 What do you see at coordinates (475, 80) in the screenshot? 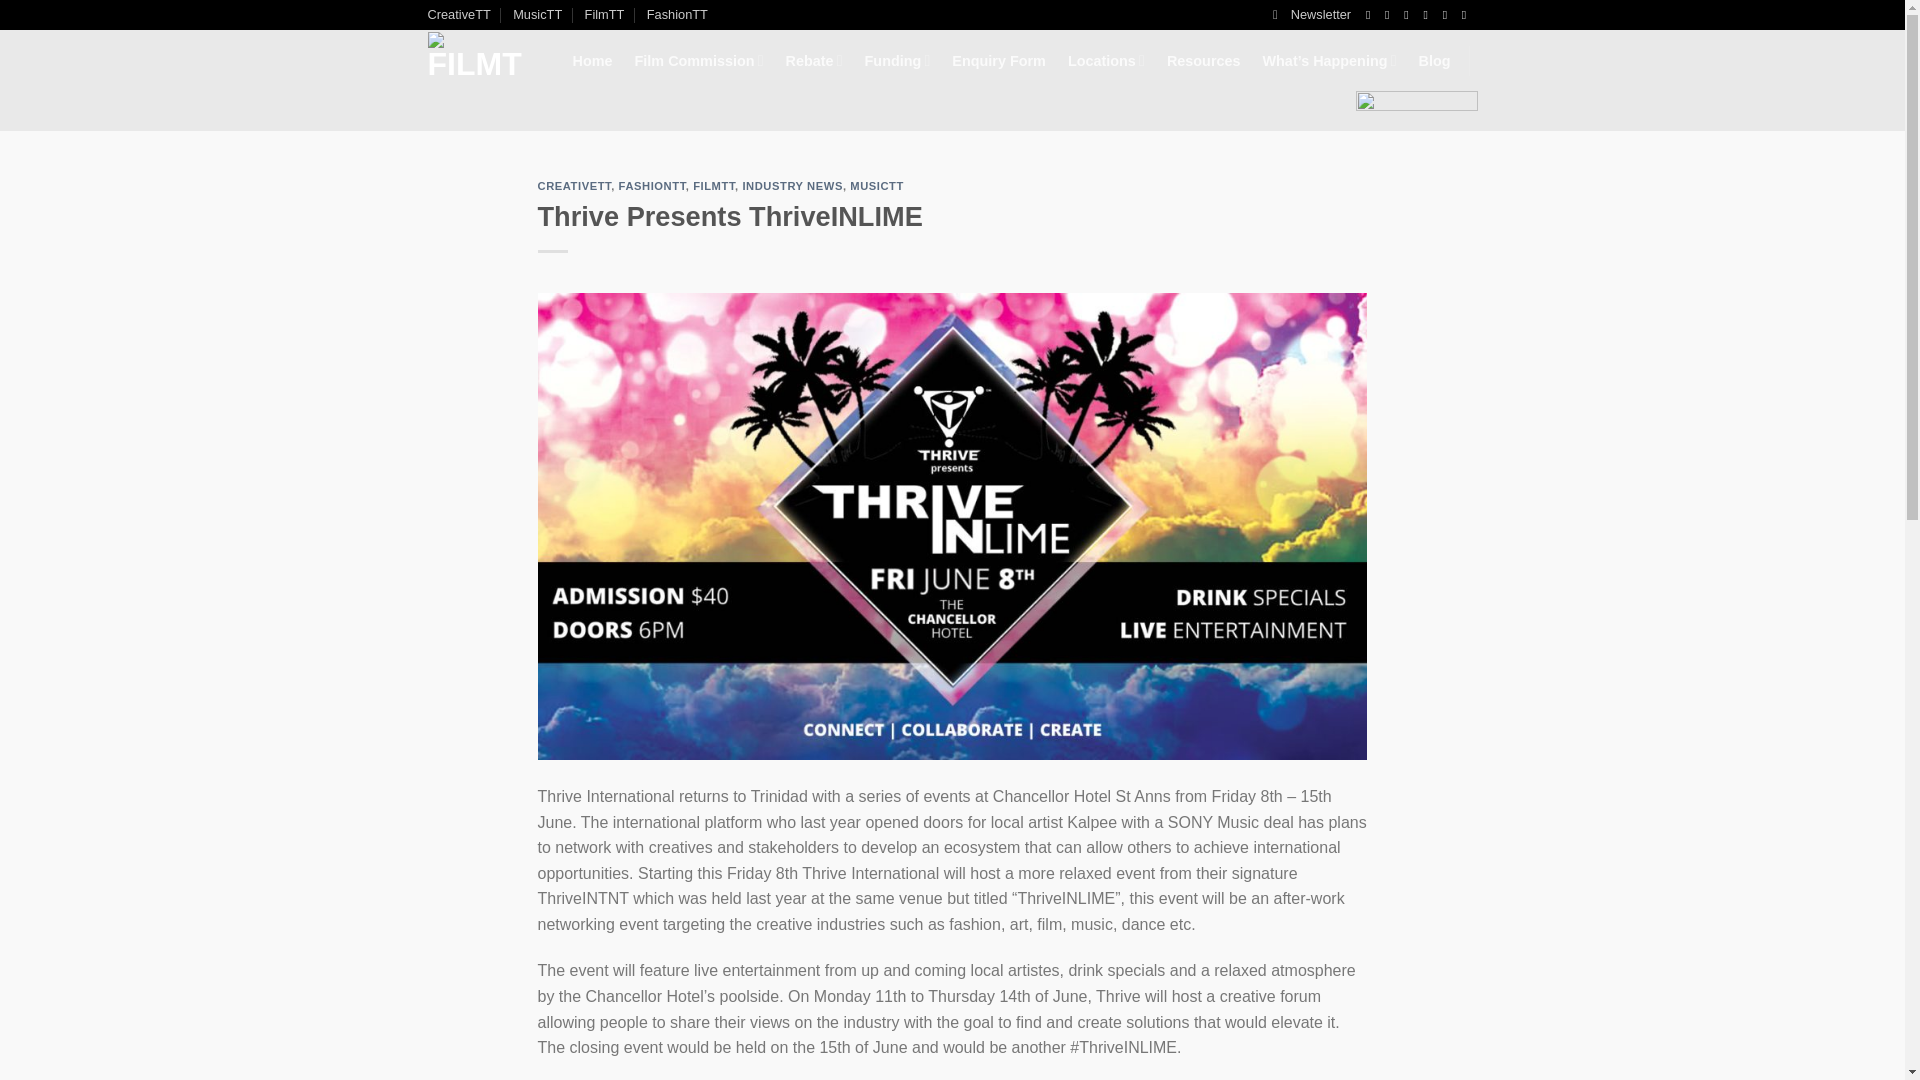
I see `FilmTT - Trinidad and Tobago` at bounding box center [475, 80].